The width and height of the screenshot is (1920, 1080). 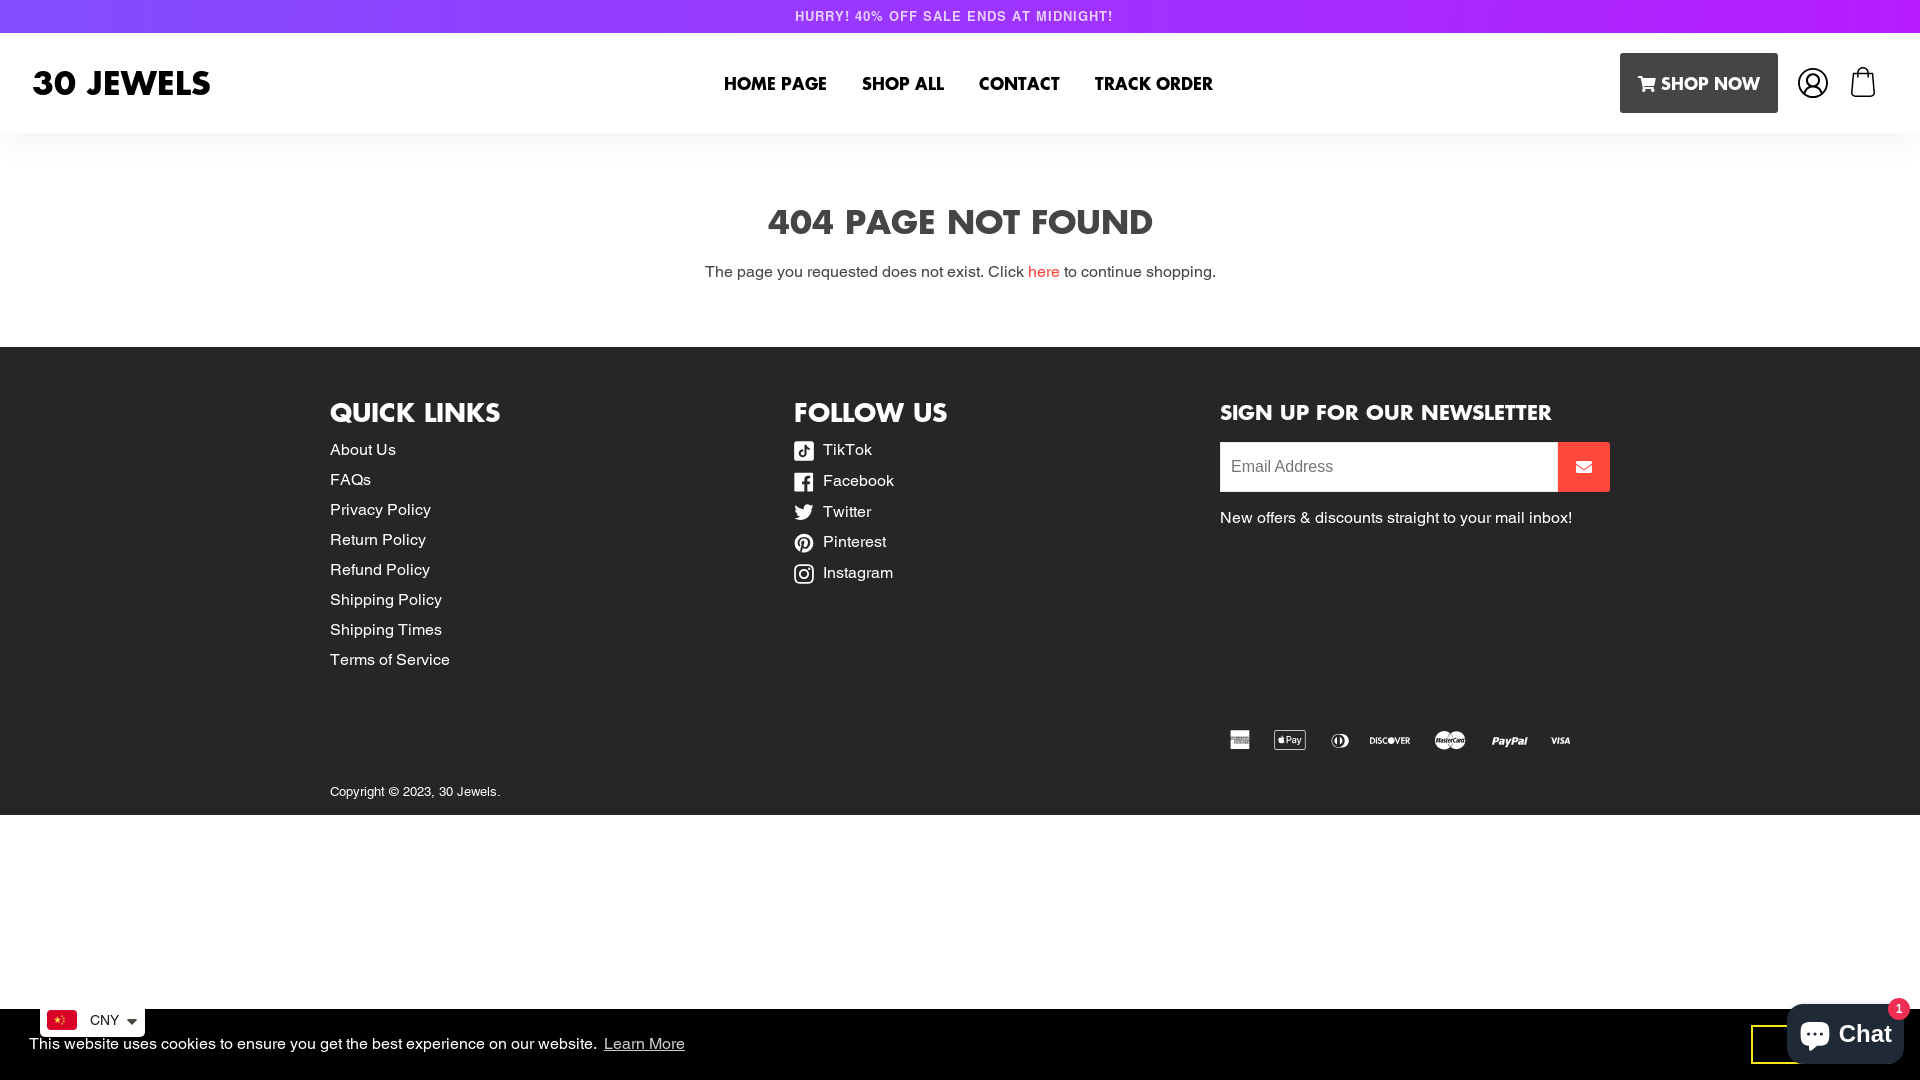 What do you see at coordinates (833, 450) in the screenshot?
I see `TikTok` at bounding box center [833, 450].